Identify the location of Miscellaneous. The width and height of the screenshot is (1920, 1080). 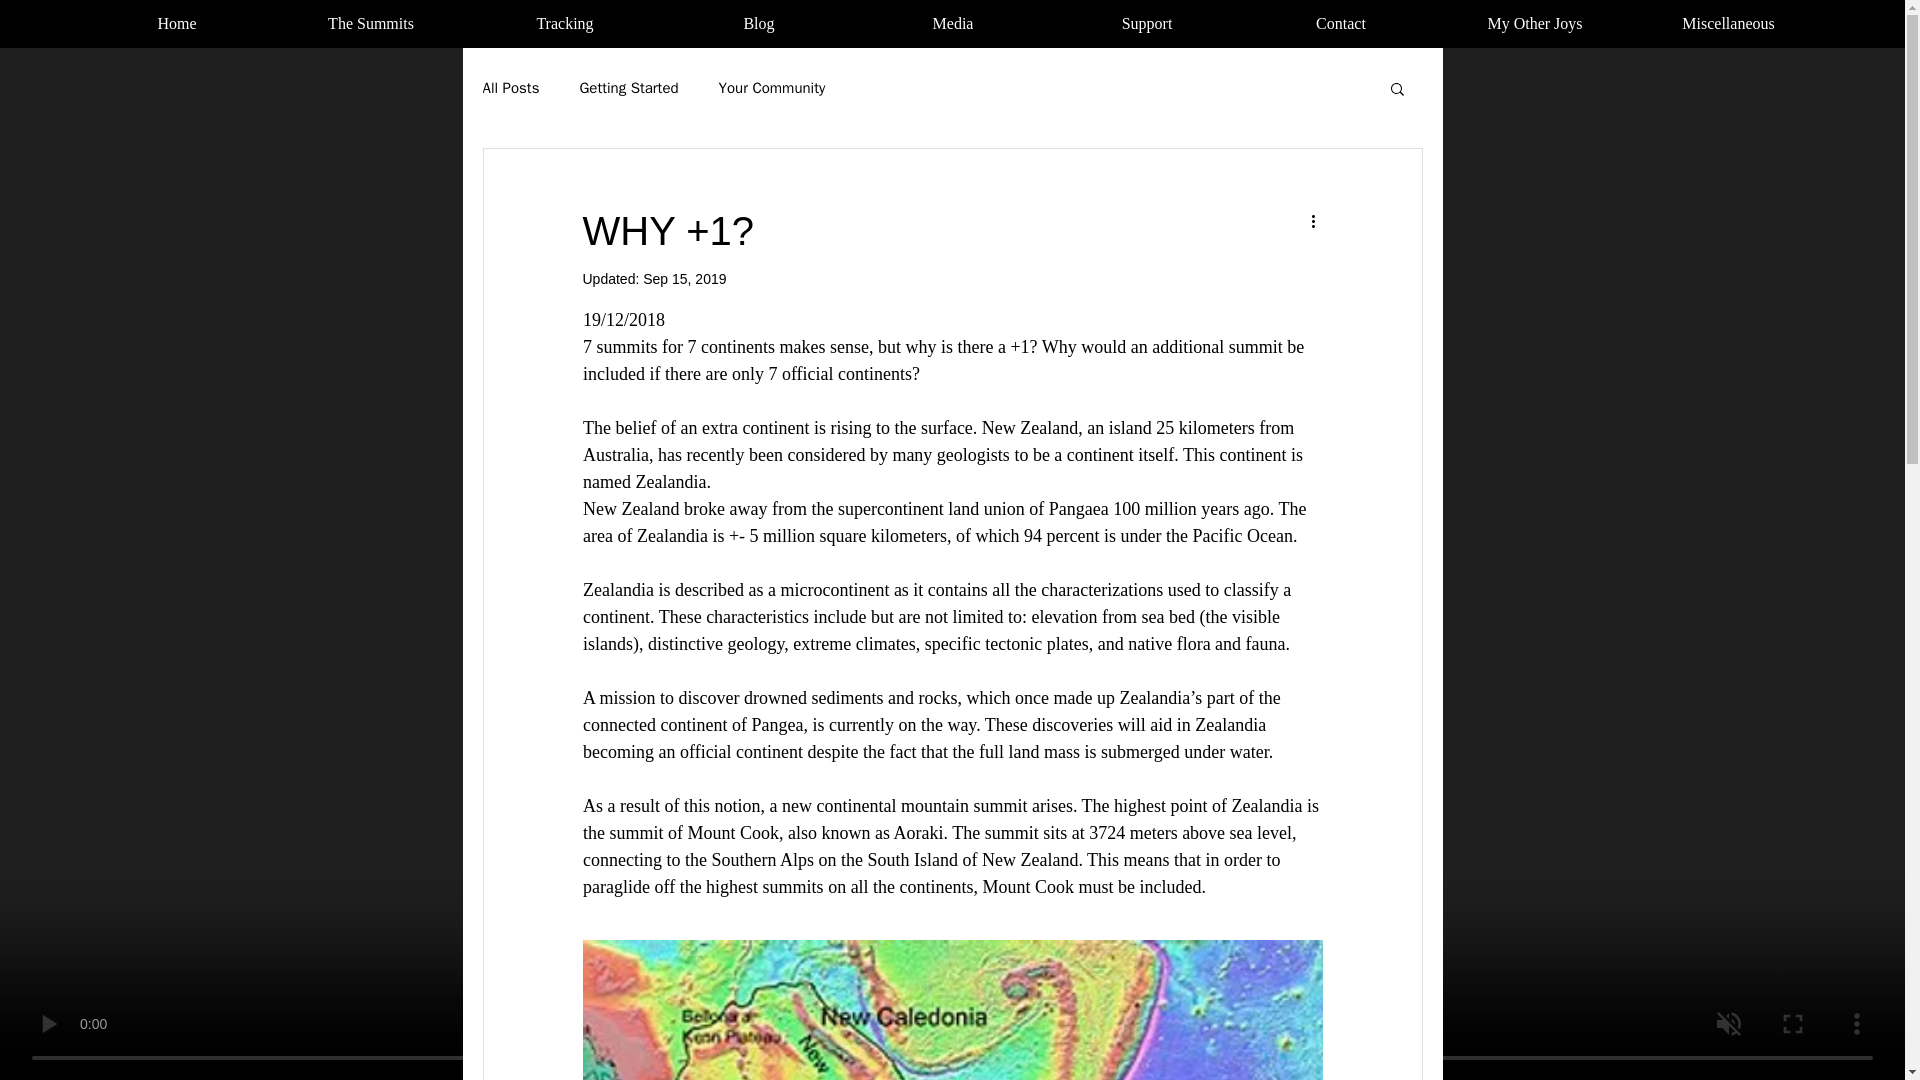
(1728, 22).